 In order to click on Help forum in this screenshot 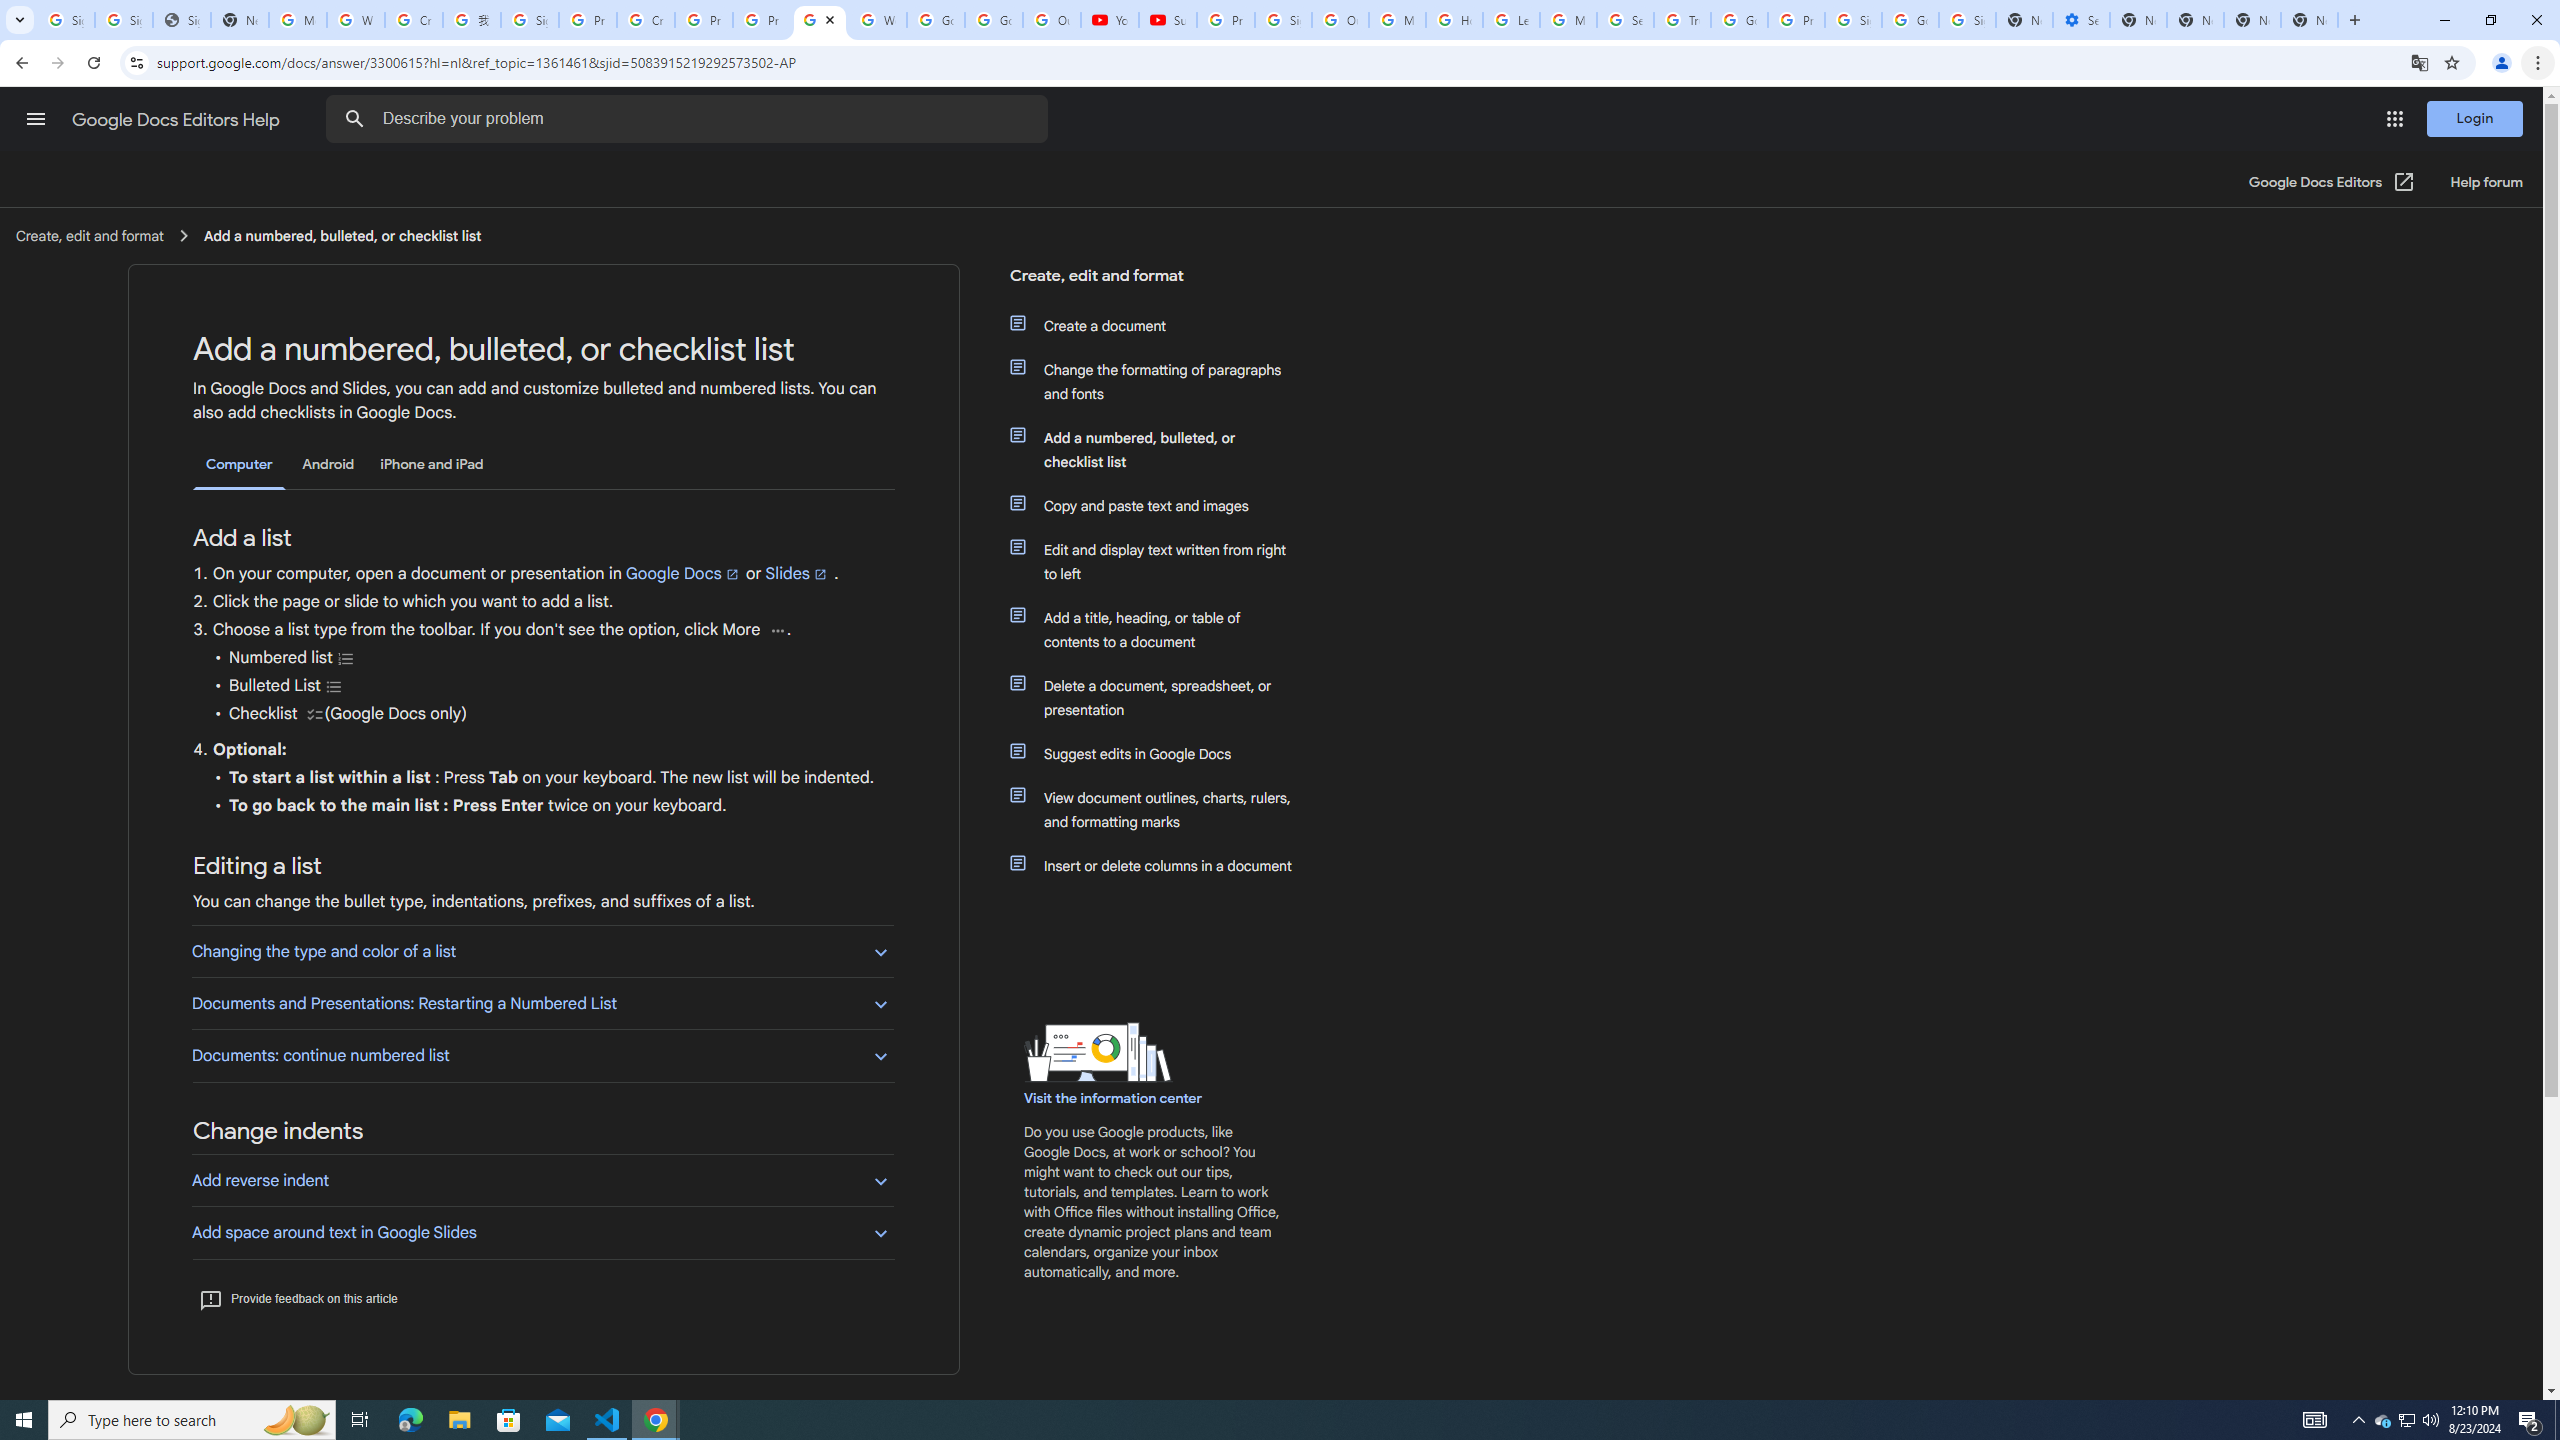, I will do `click(2486, 182)`.